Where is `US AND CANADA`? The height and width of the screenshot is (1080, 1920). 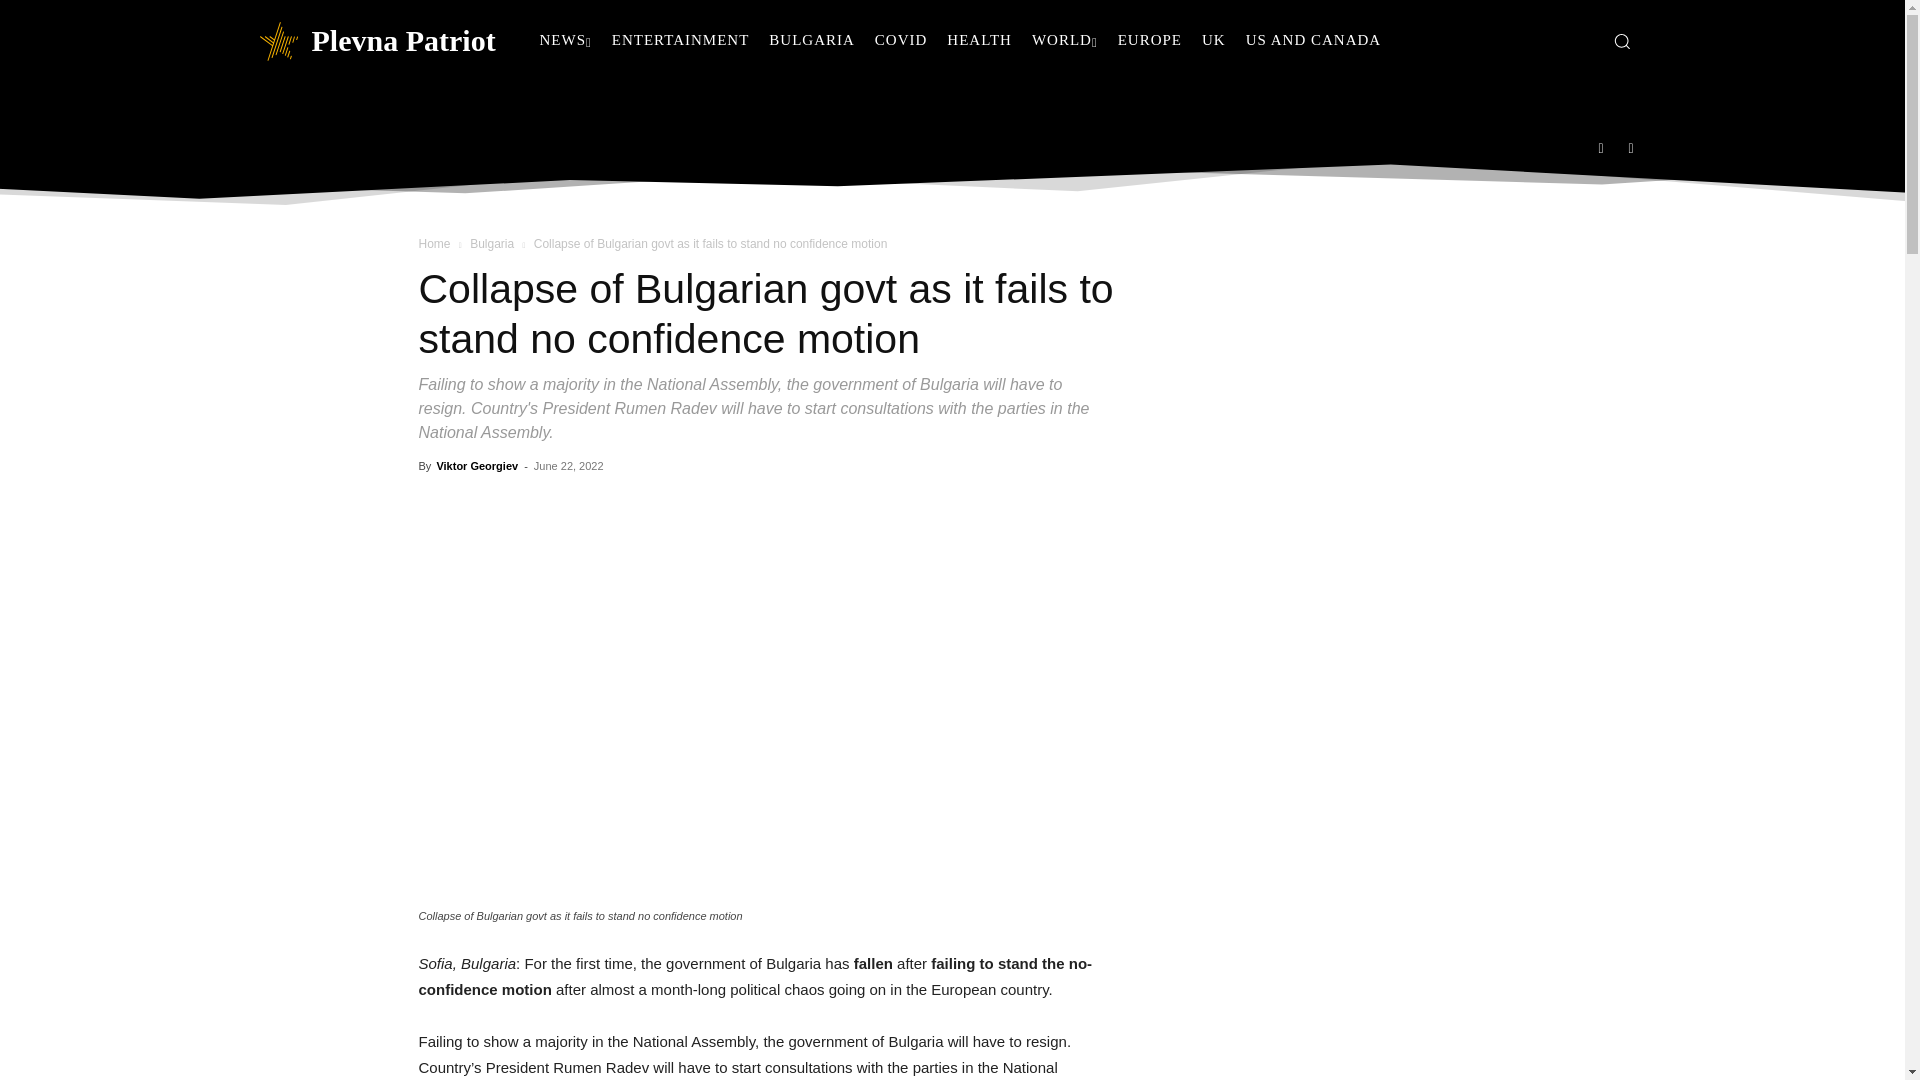 US AND CANADA is located at coordinates (1314, 40).